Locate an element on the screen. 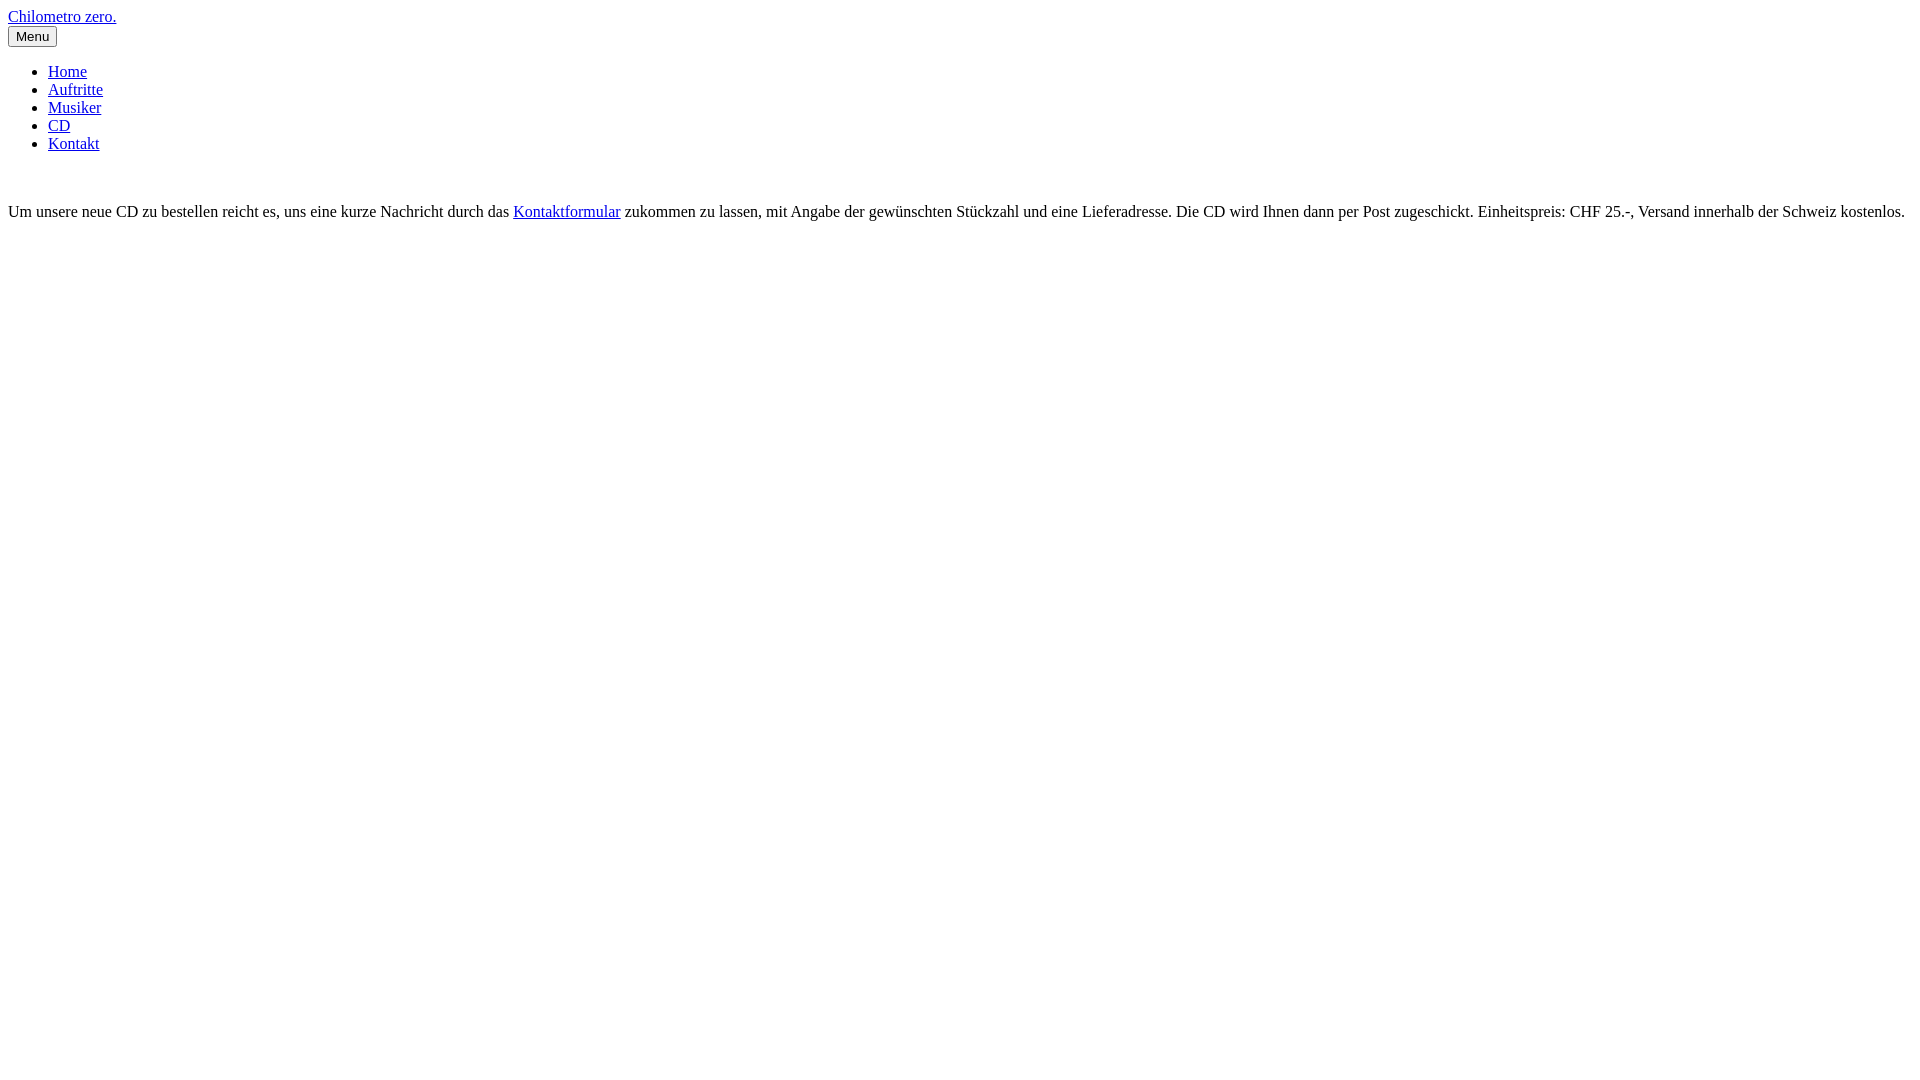 Image resolution: width=1920 pixels, height=1080 pixels. Home is located at coordinates (68, 72).